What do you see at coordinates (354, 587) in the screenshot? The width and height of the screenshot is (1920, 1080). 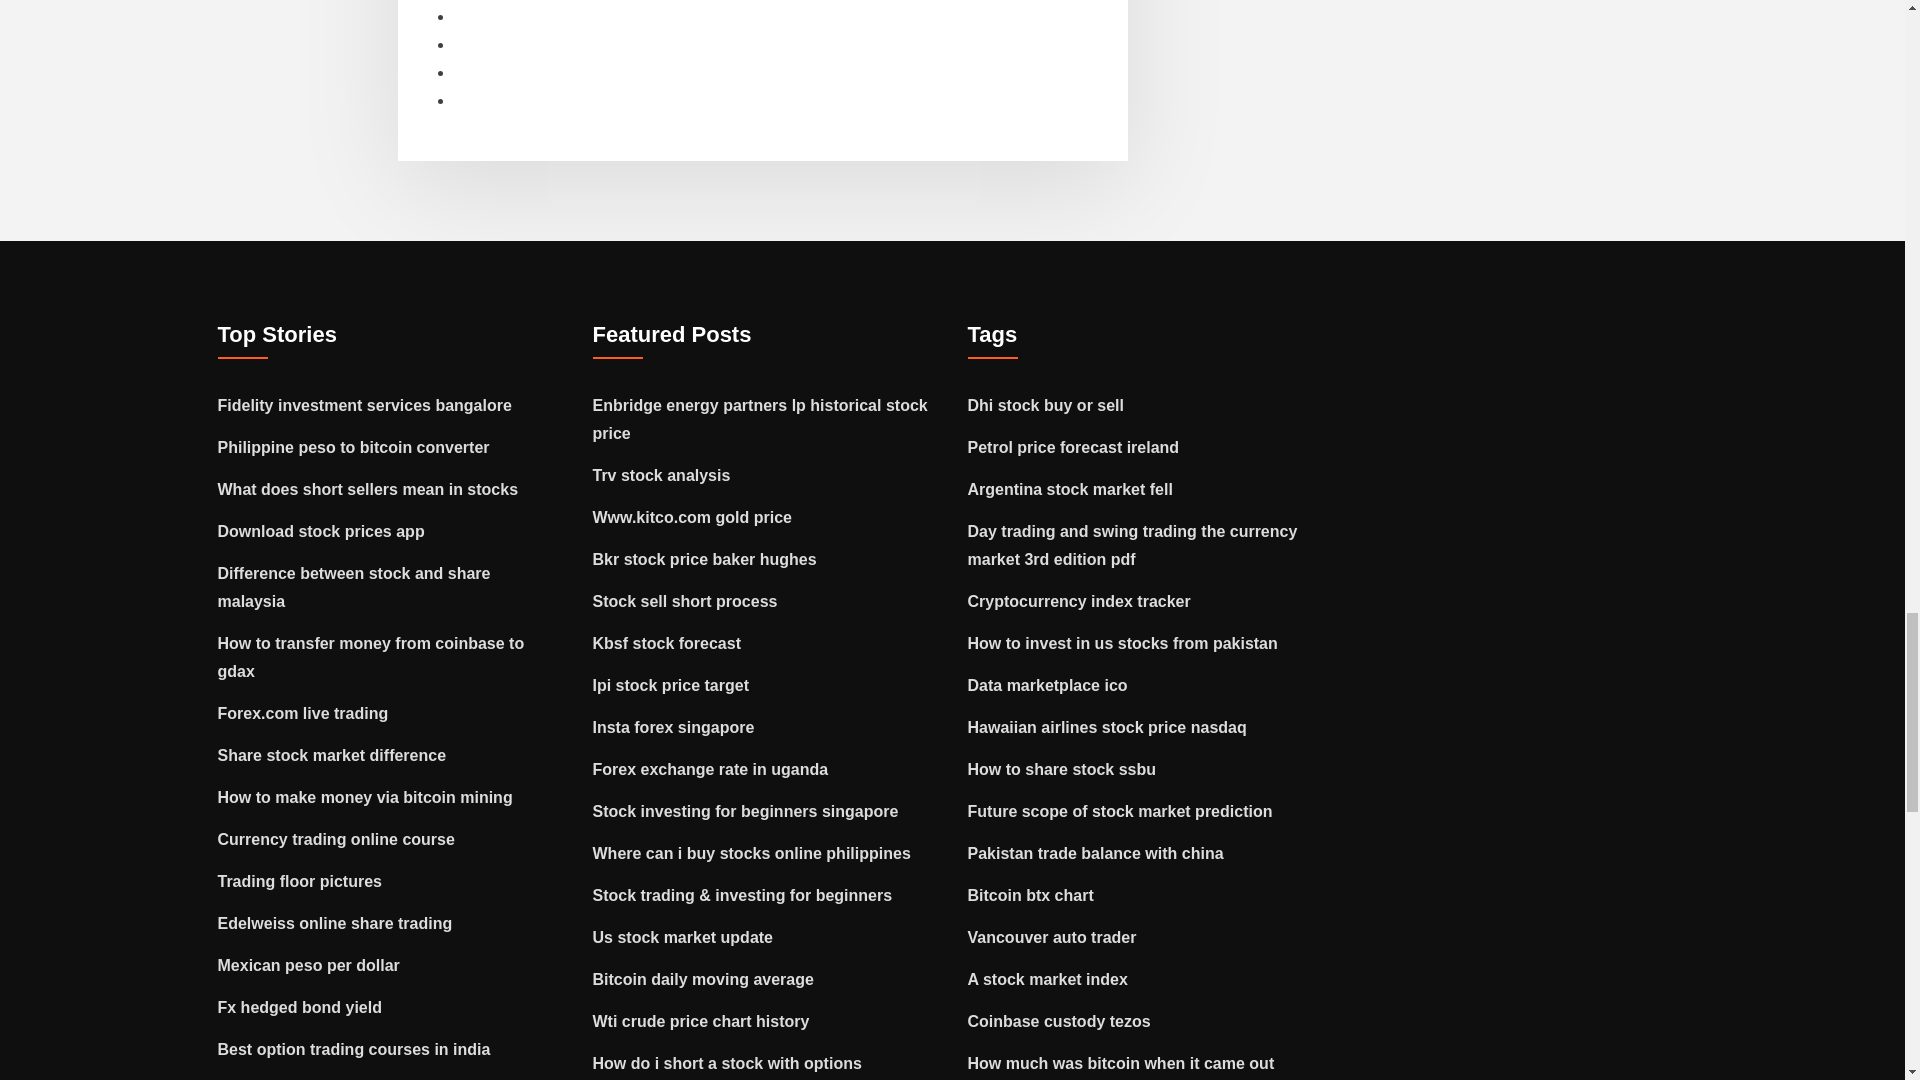 I see `Difference between stock and share malaysia` at bounding box center [354, 587].